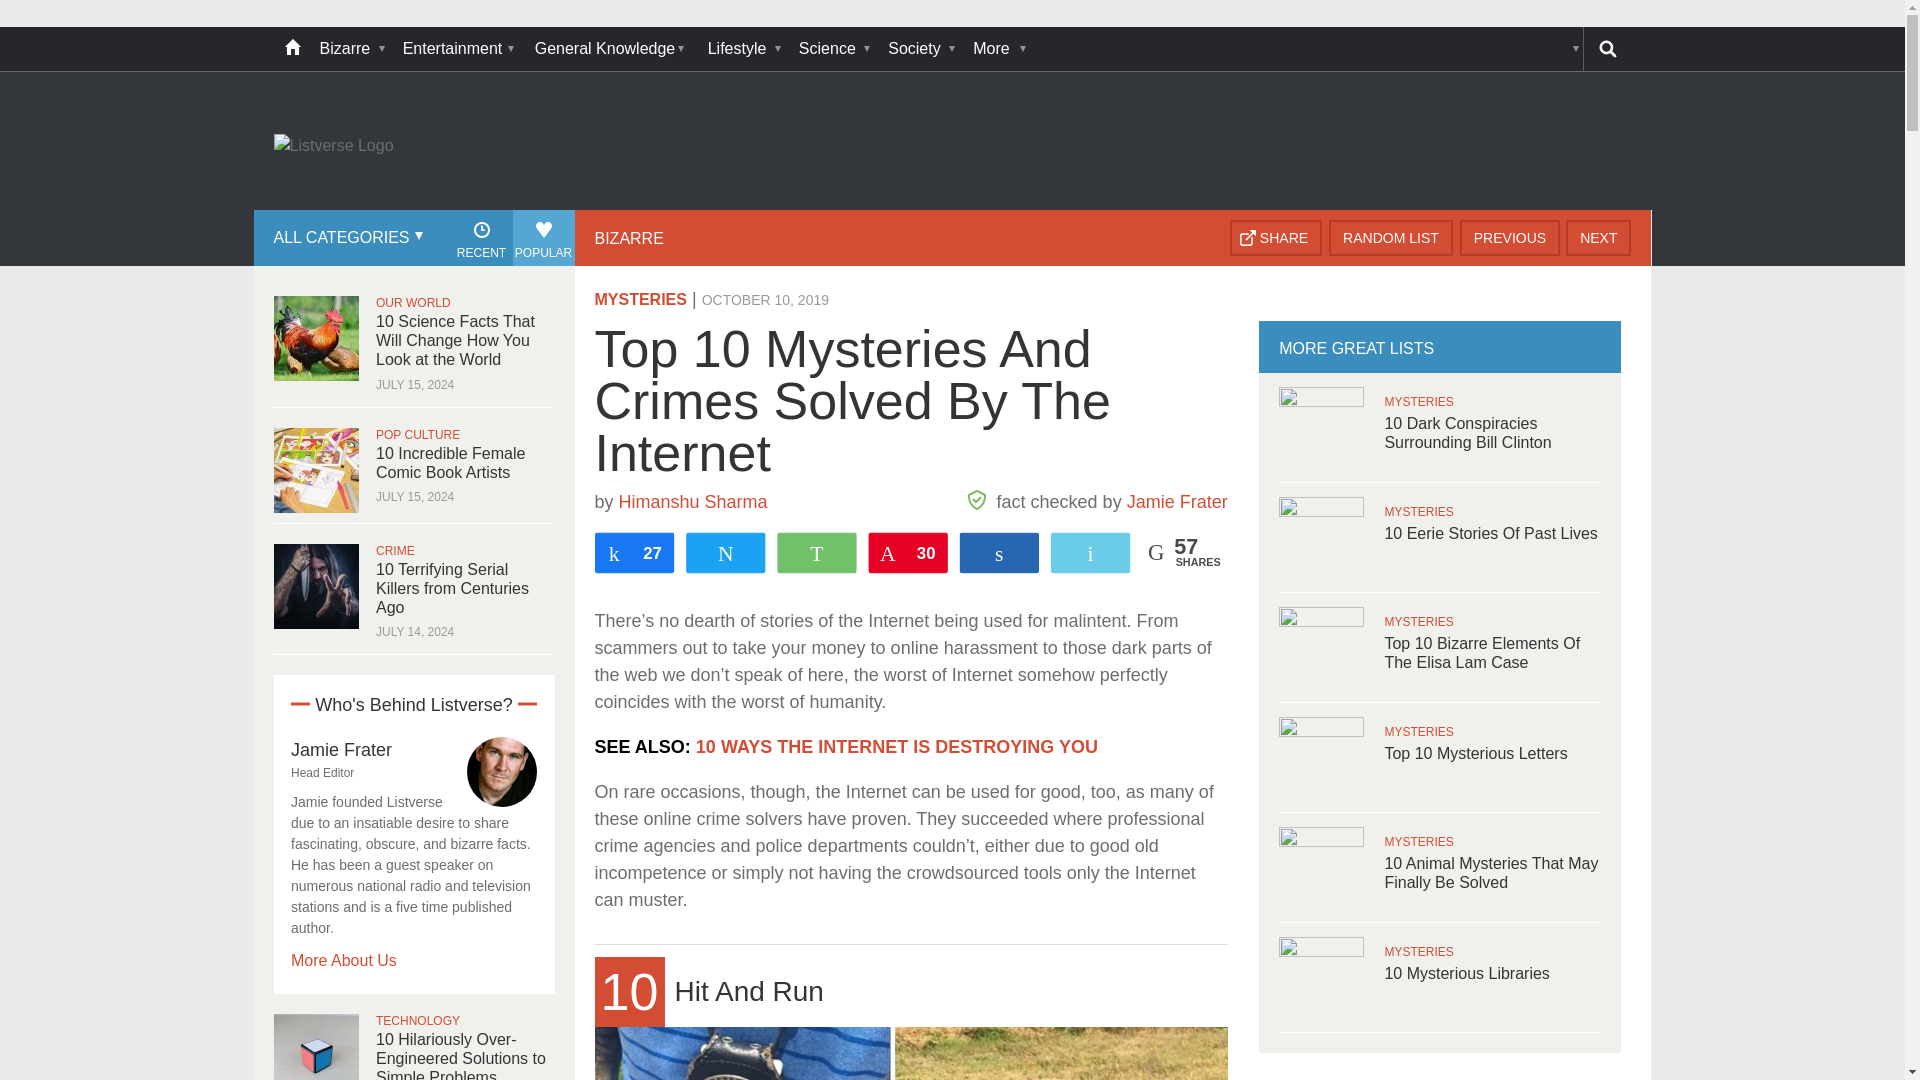  What do you see at coordinates (458, 49) in the screenshot?
I see `Entertainment` at bounding box center [458, 49].